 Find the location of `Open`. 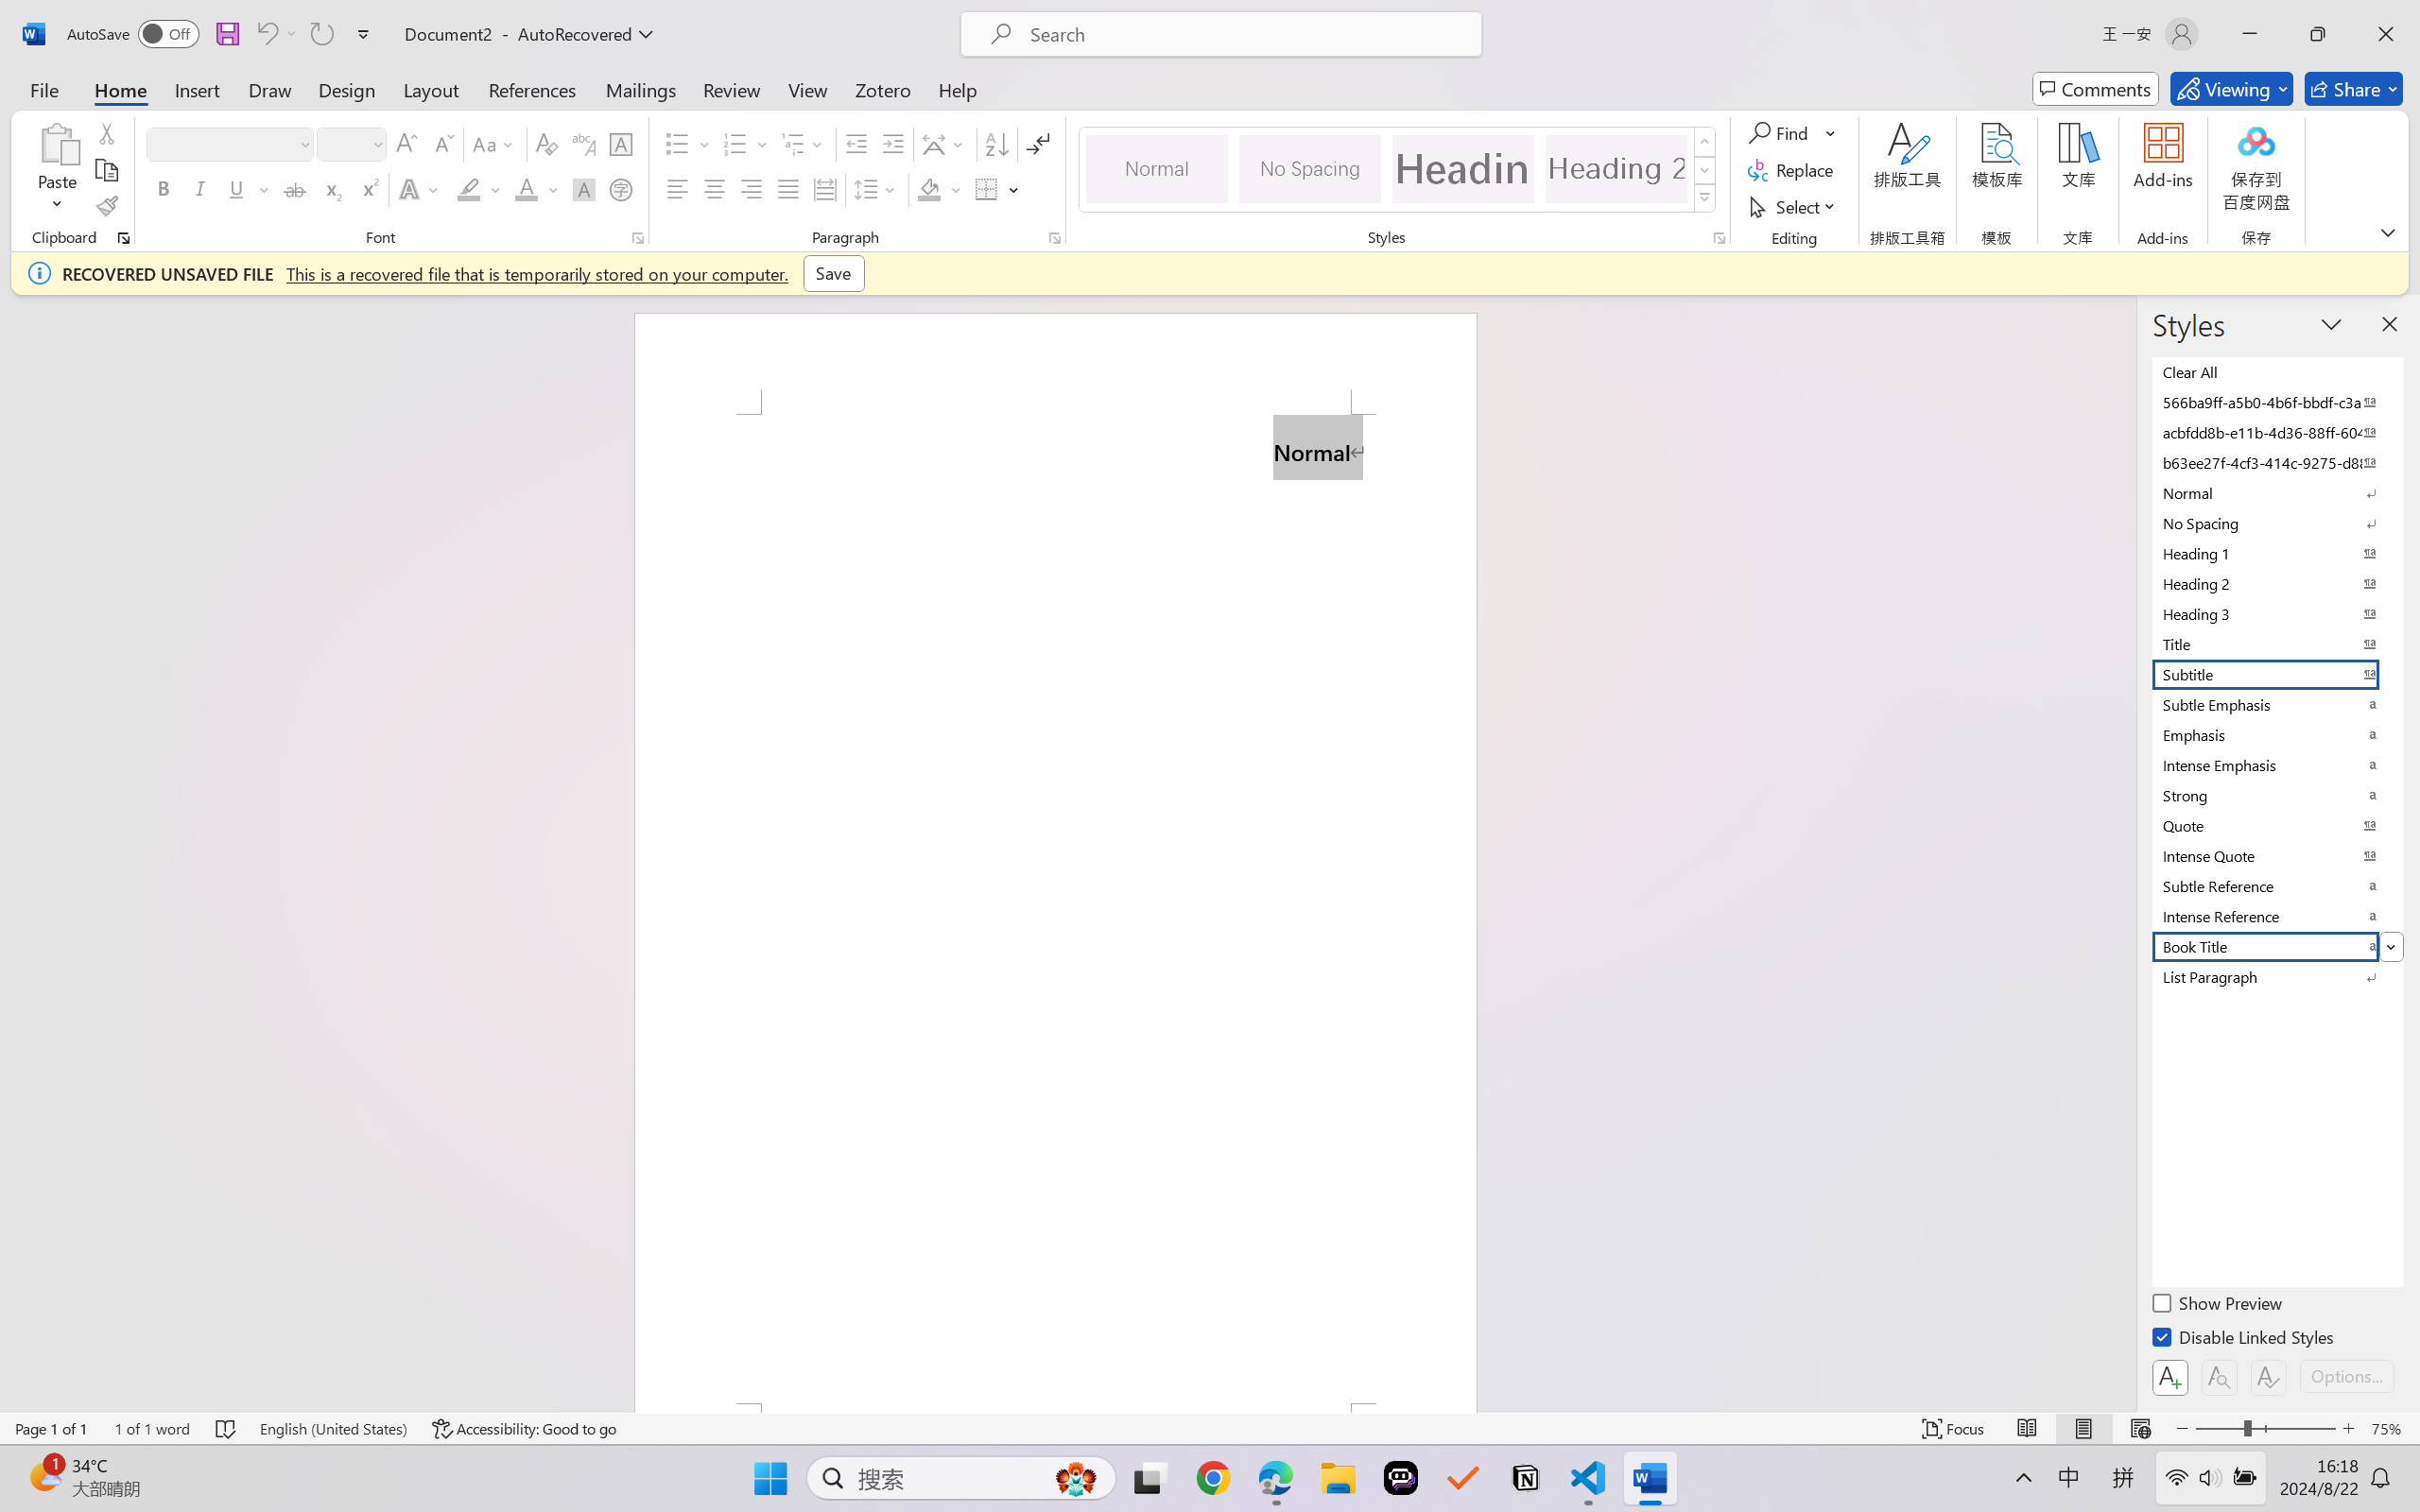

Open is located at coordinates (376, 144).